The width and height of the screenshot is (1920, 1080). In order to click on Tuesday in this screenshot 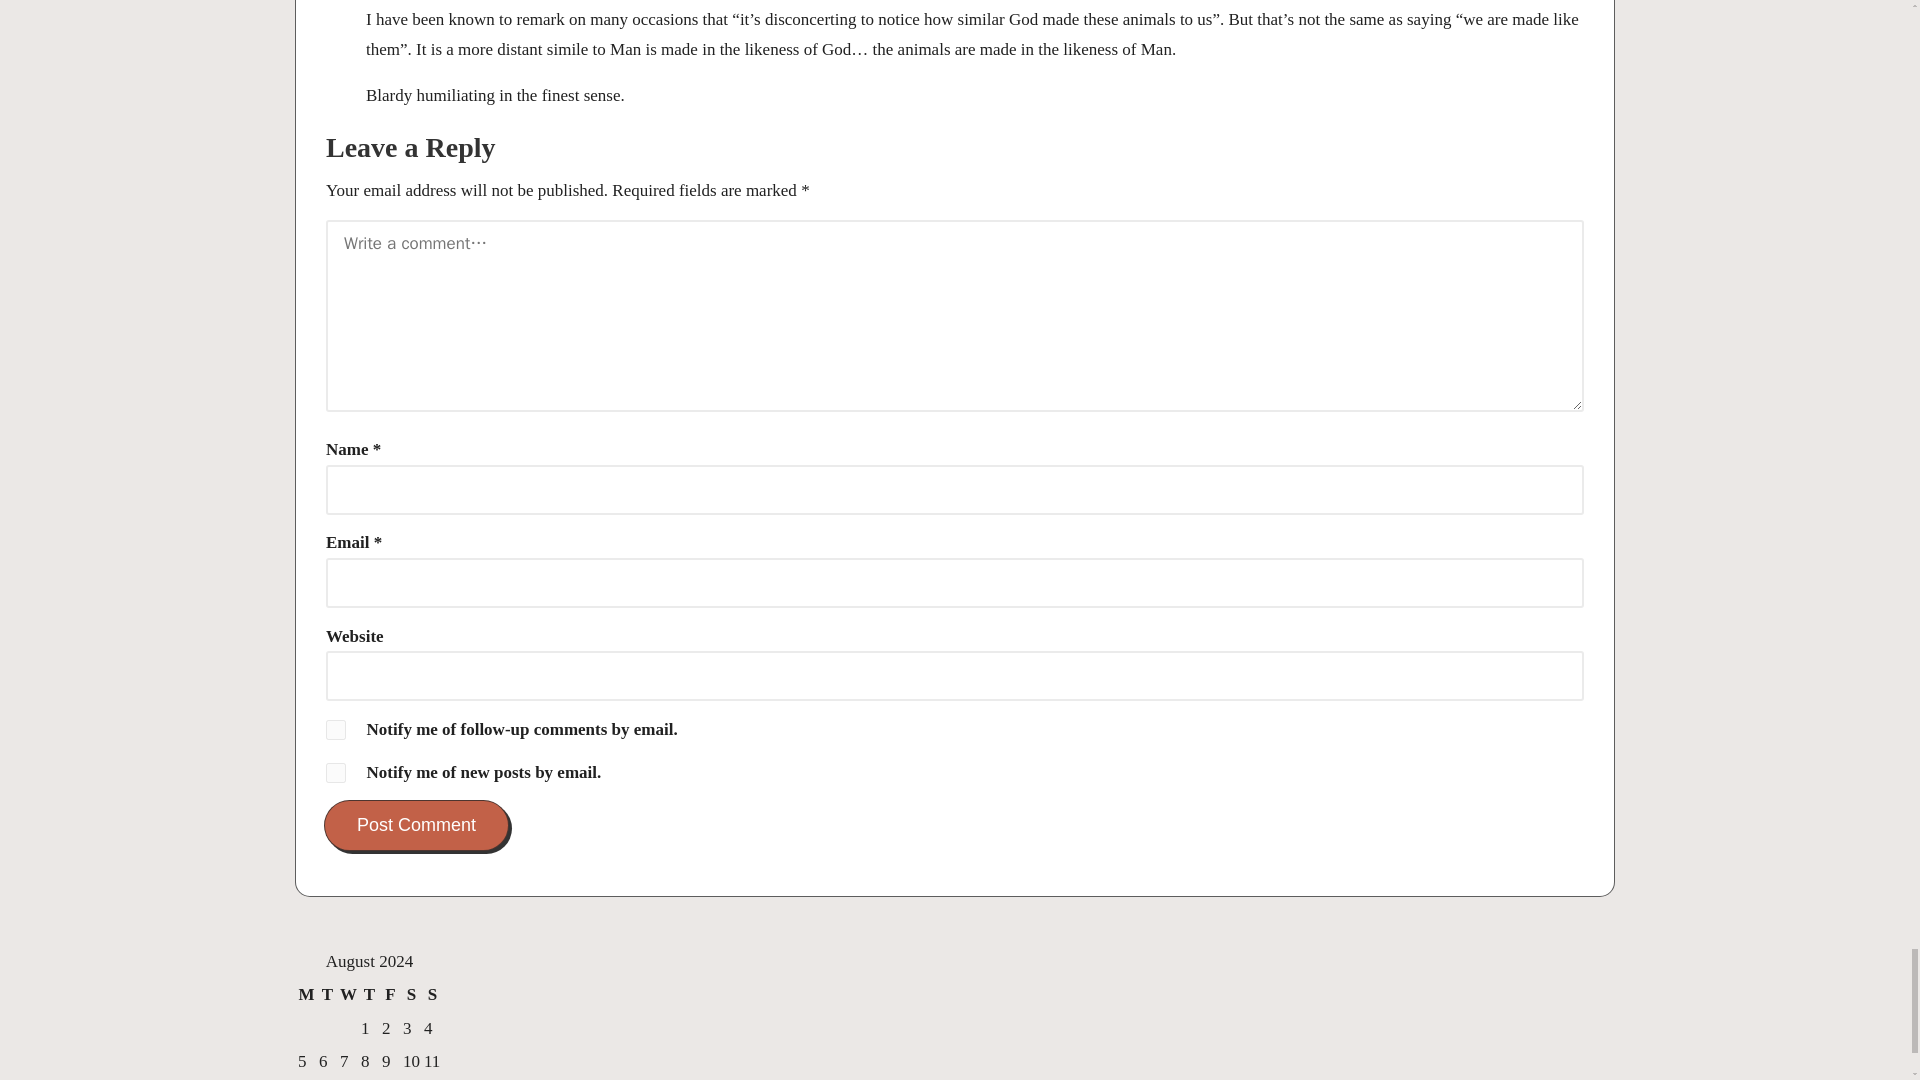, I will do `click(328, 994)`.